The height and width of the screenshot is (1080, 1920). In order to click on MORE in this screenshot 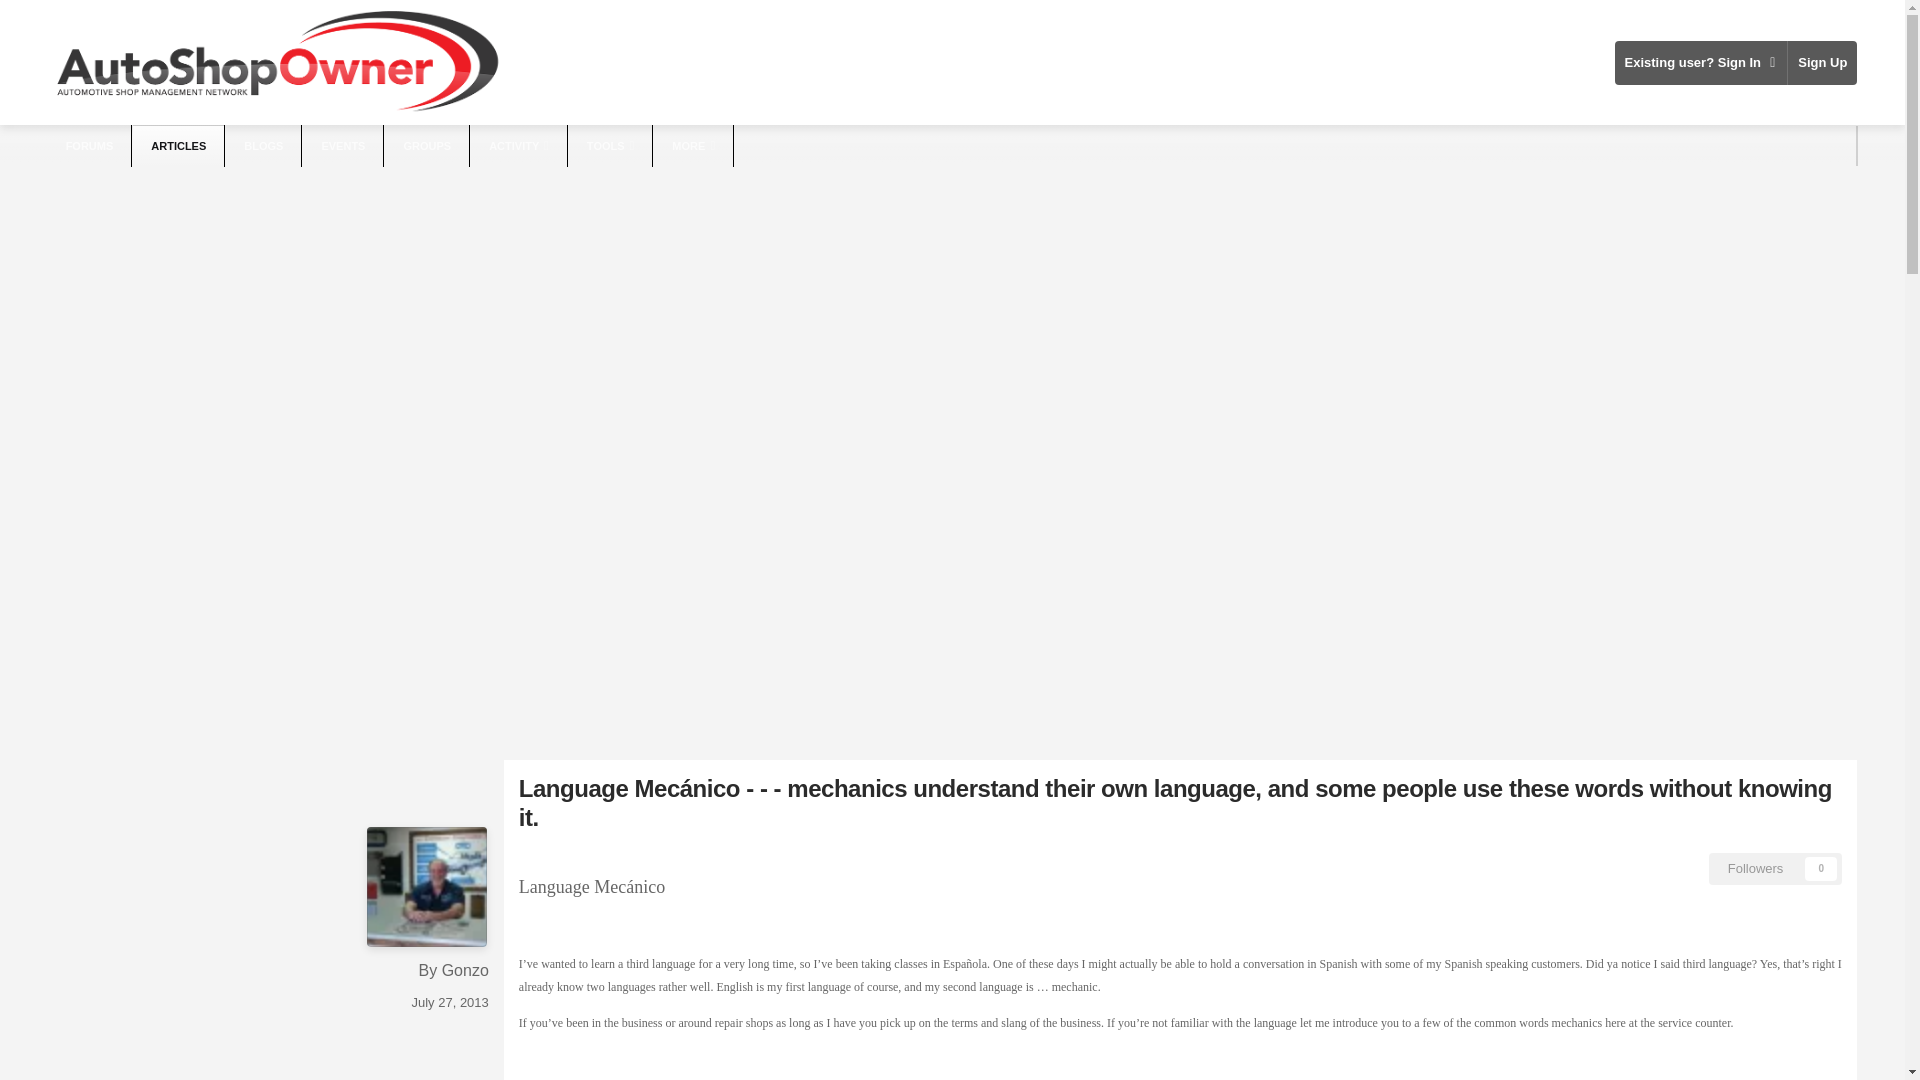, I will do `click(694, 146)`.